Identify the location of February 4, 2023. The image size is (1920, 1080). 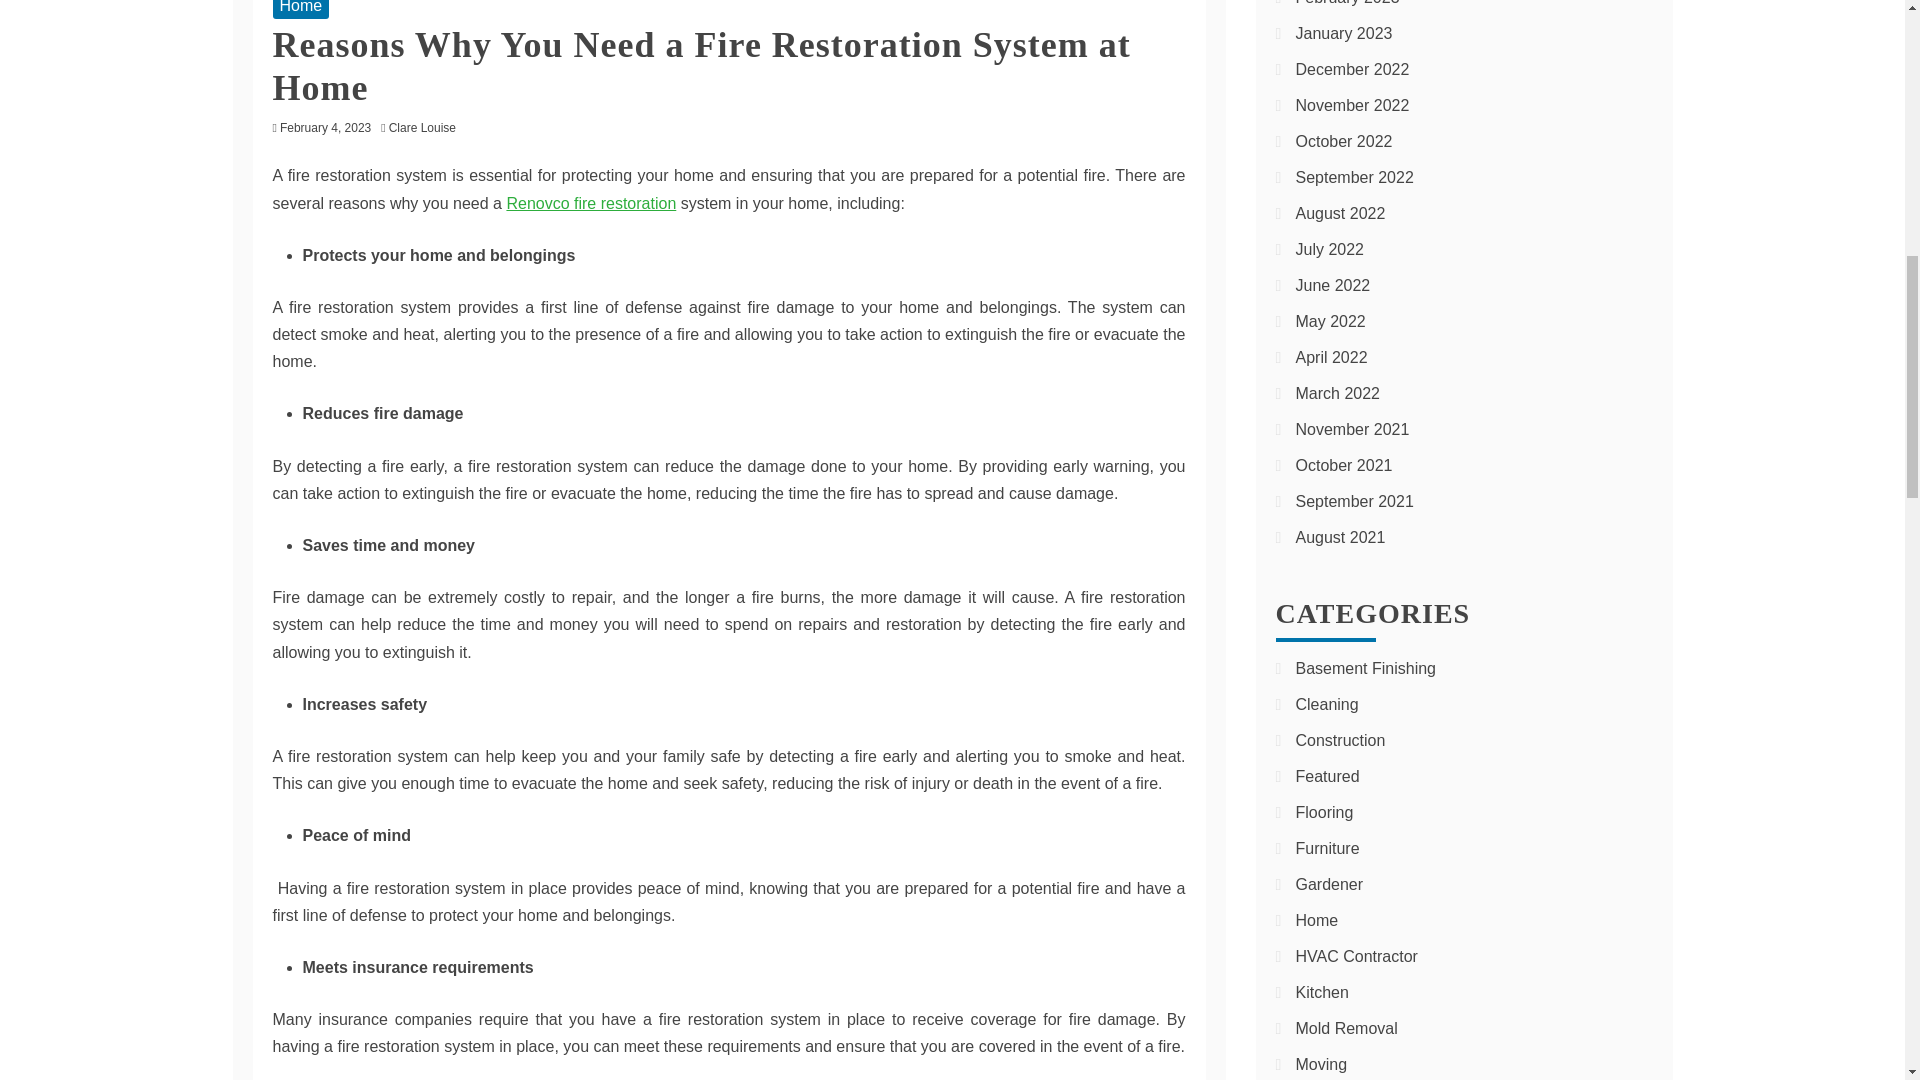
(325, 128).